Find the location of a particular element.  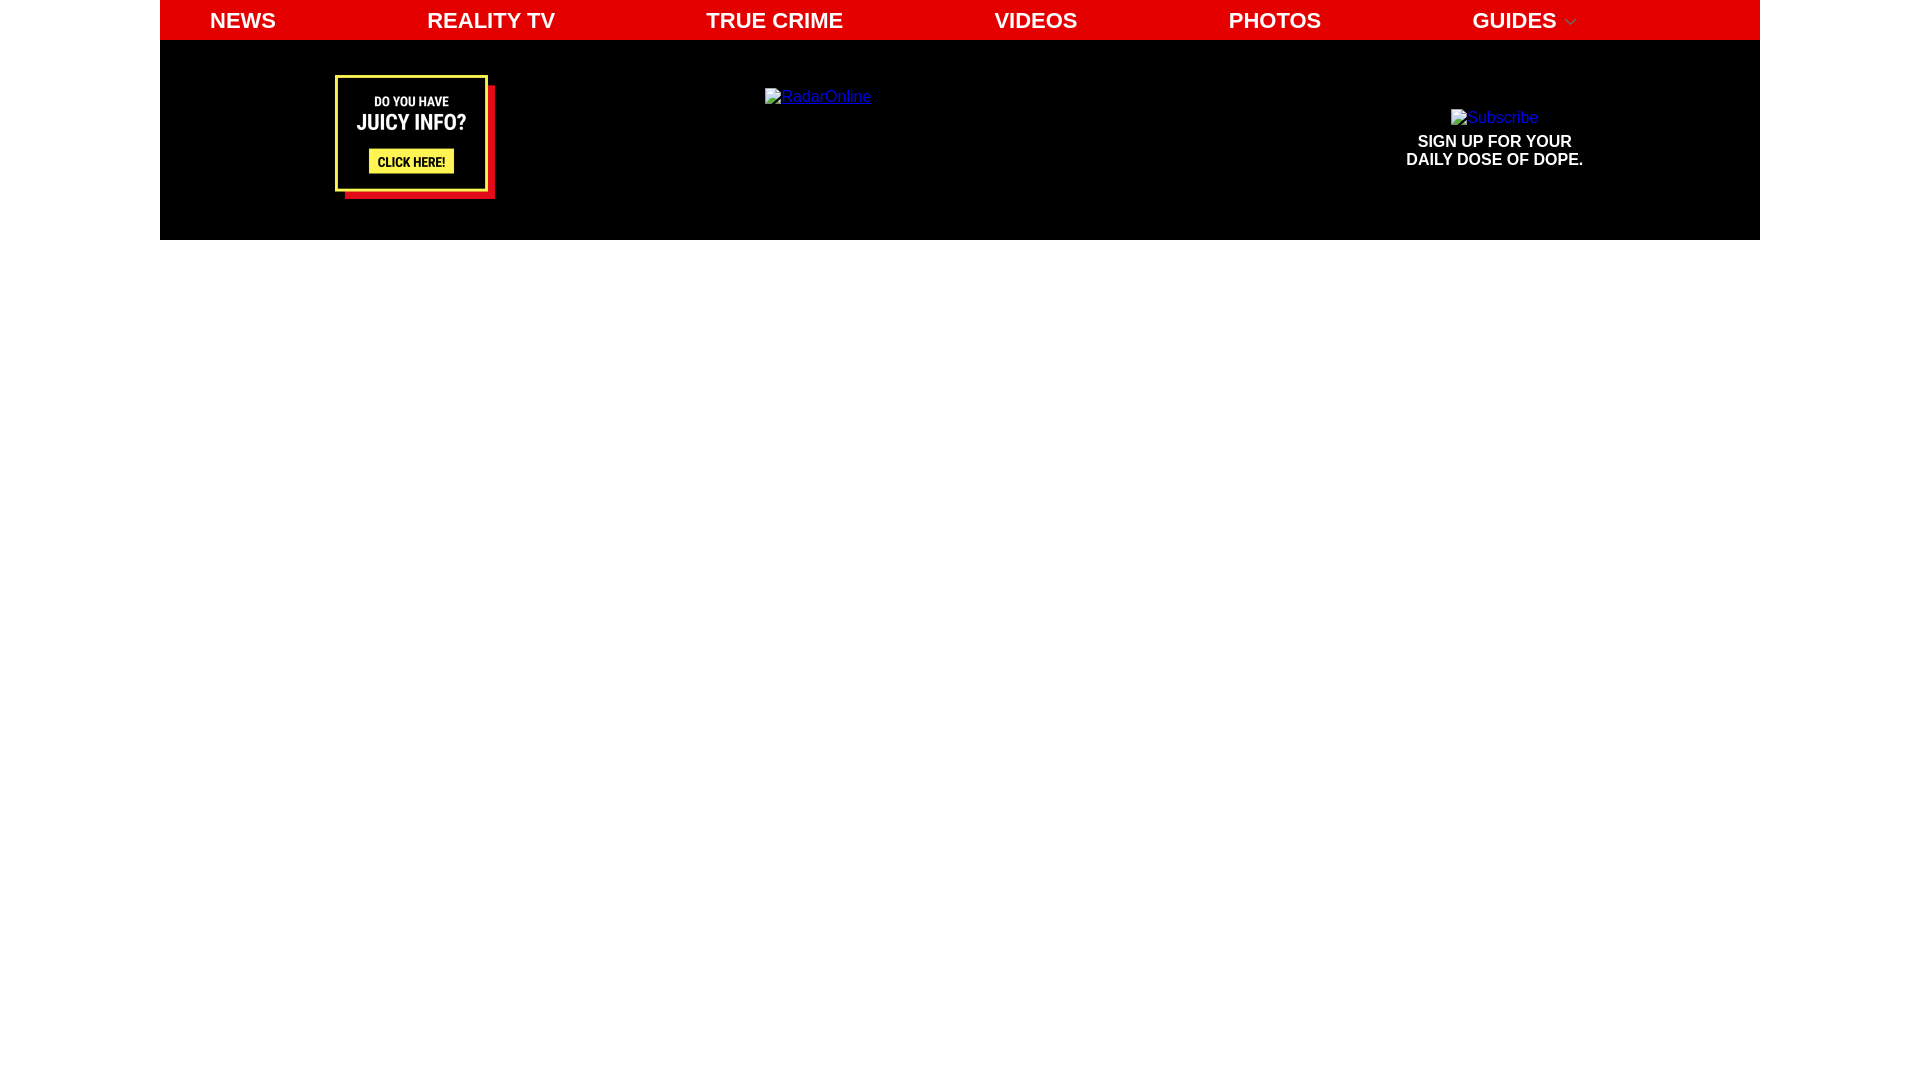

REALITY TV is located at coordinates (242, 20).